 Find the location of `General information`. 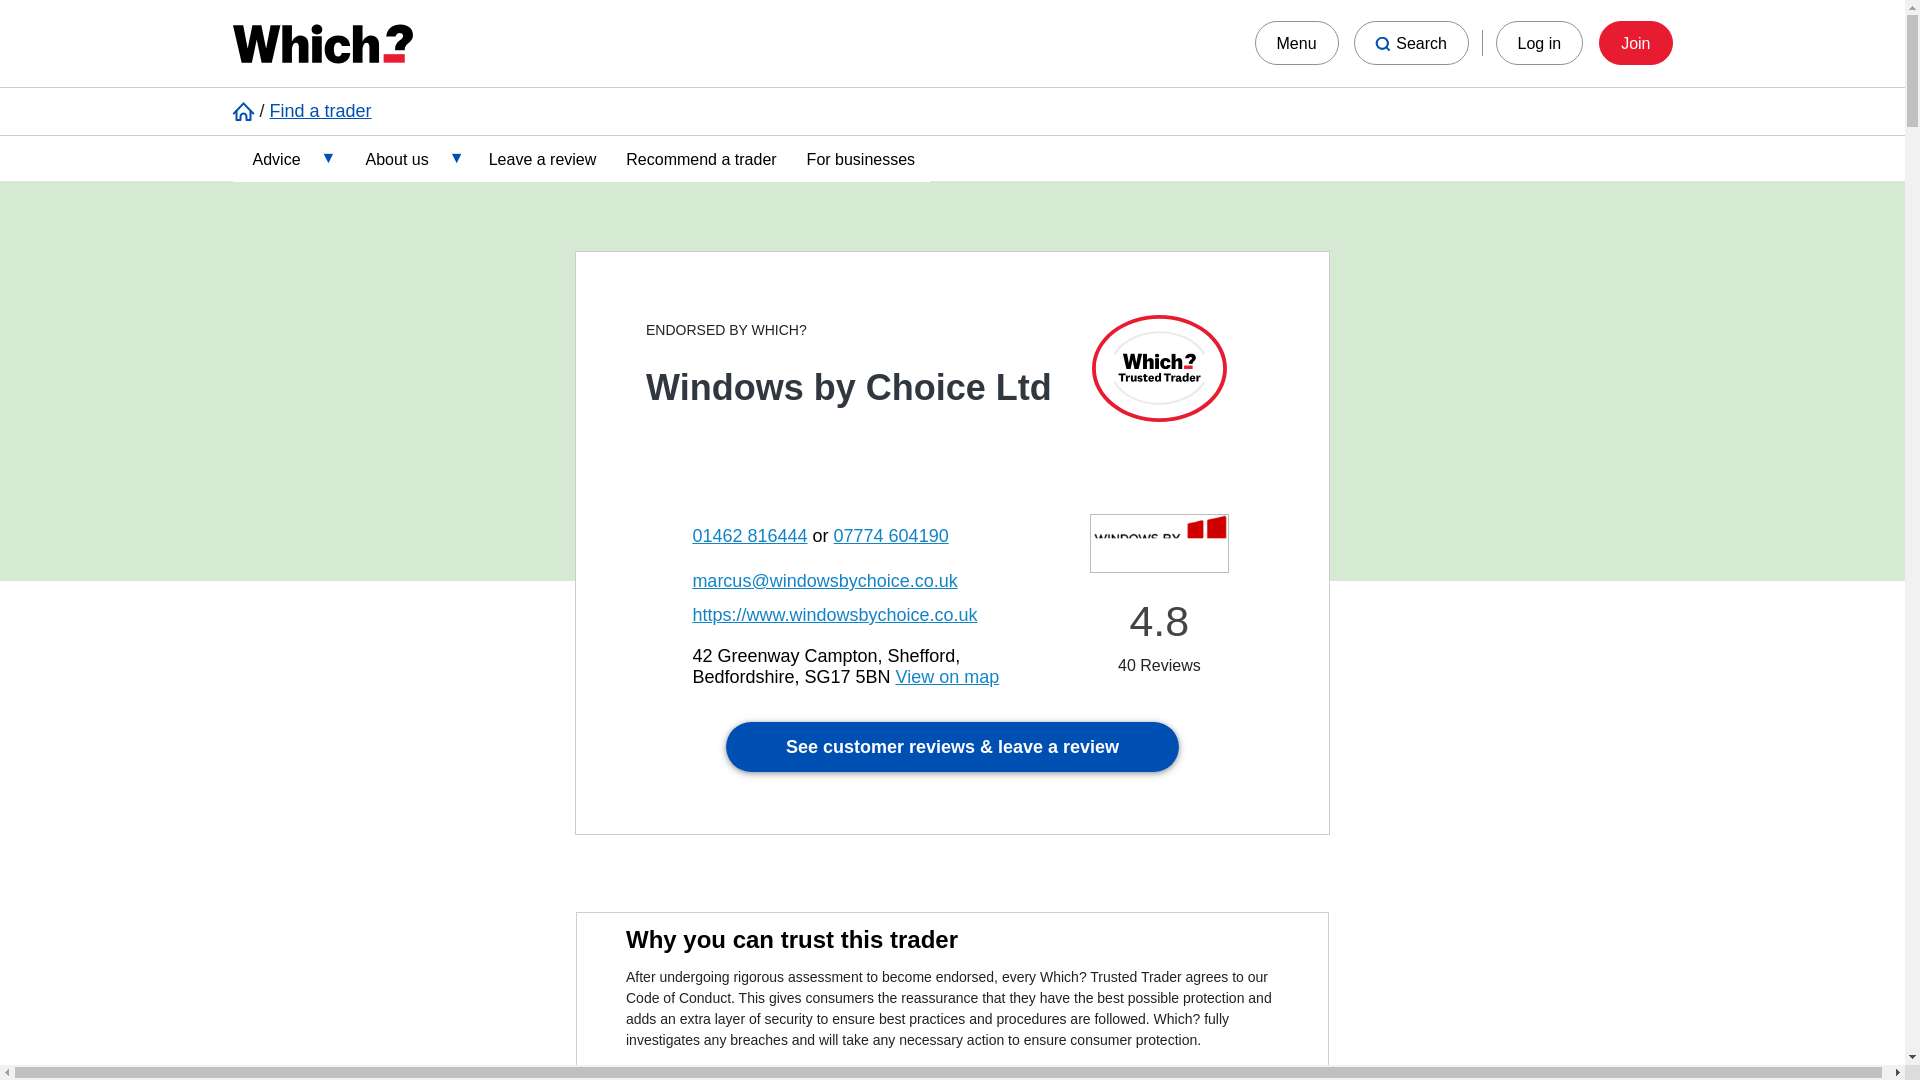

General information is located at coordinates (375, 368).